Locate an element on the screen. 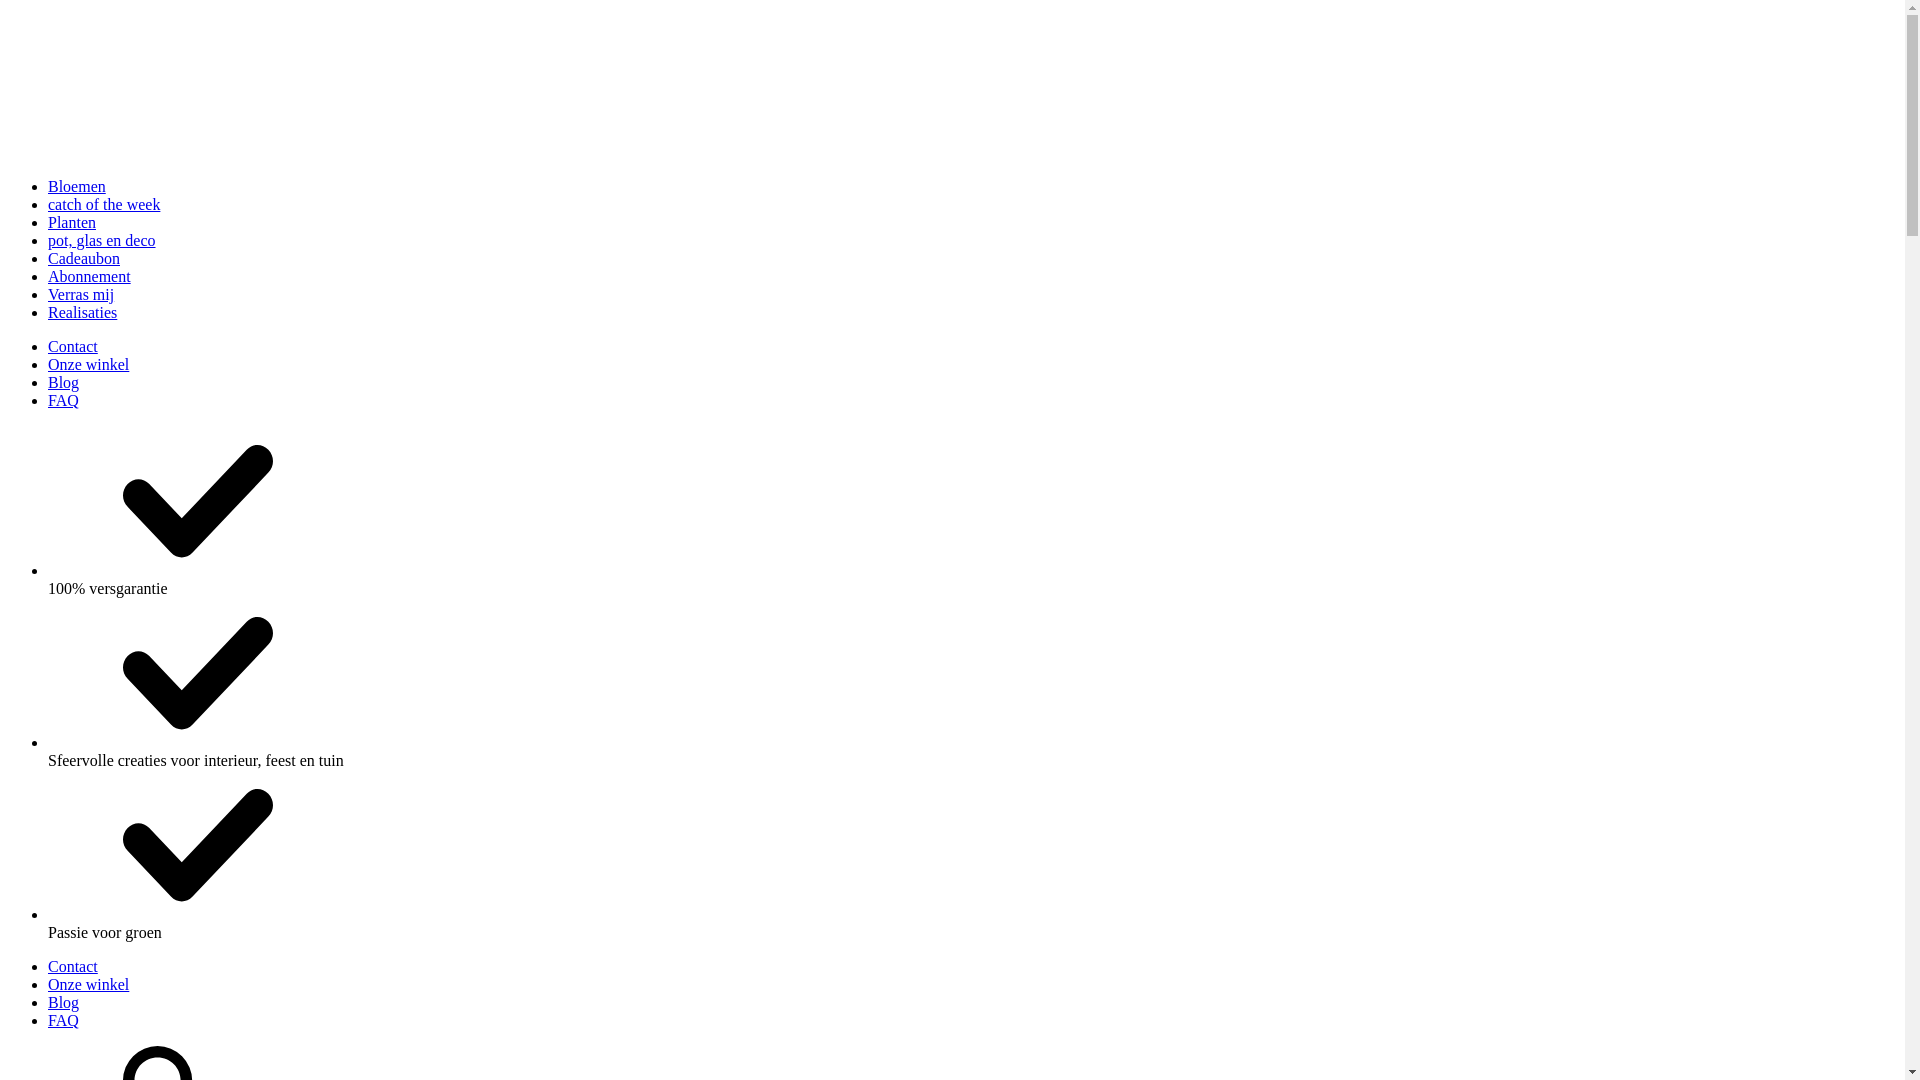 The height and width of the screenshot is (1080, 1920). Verras mij is located at coordinates (81, 294).